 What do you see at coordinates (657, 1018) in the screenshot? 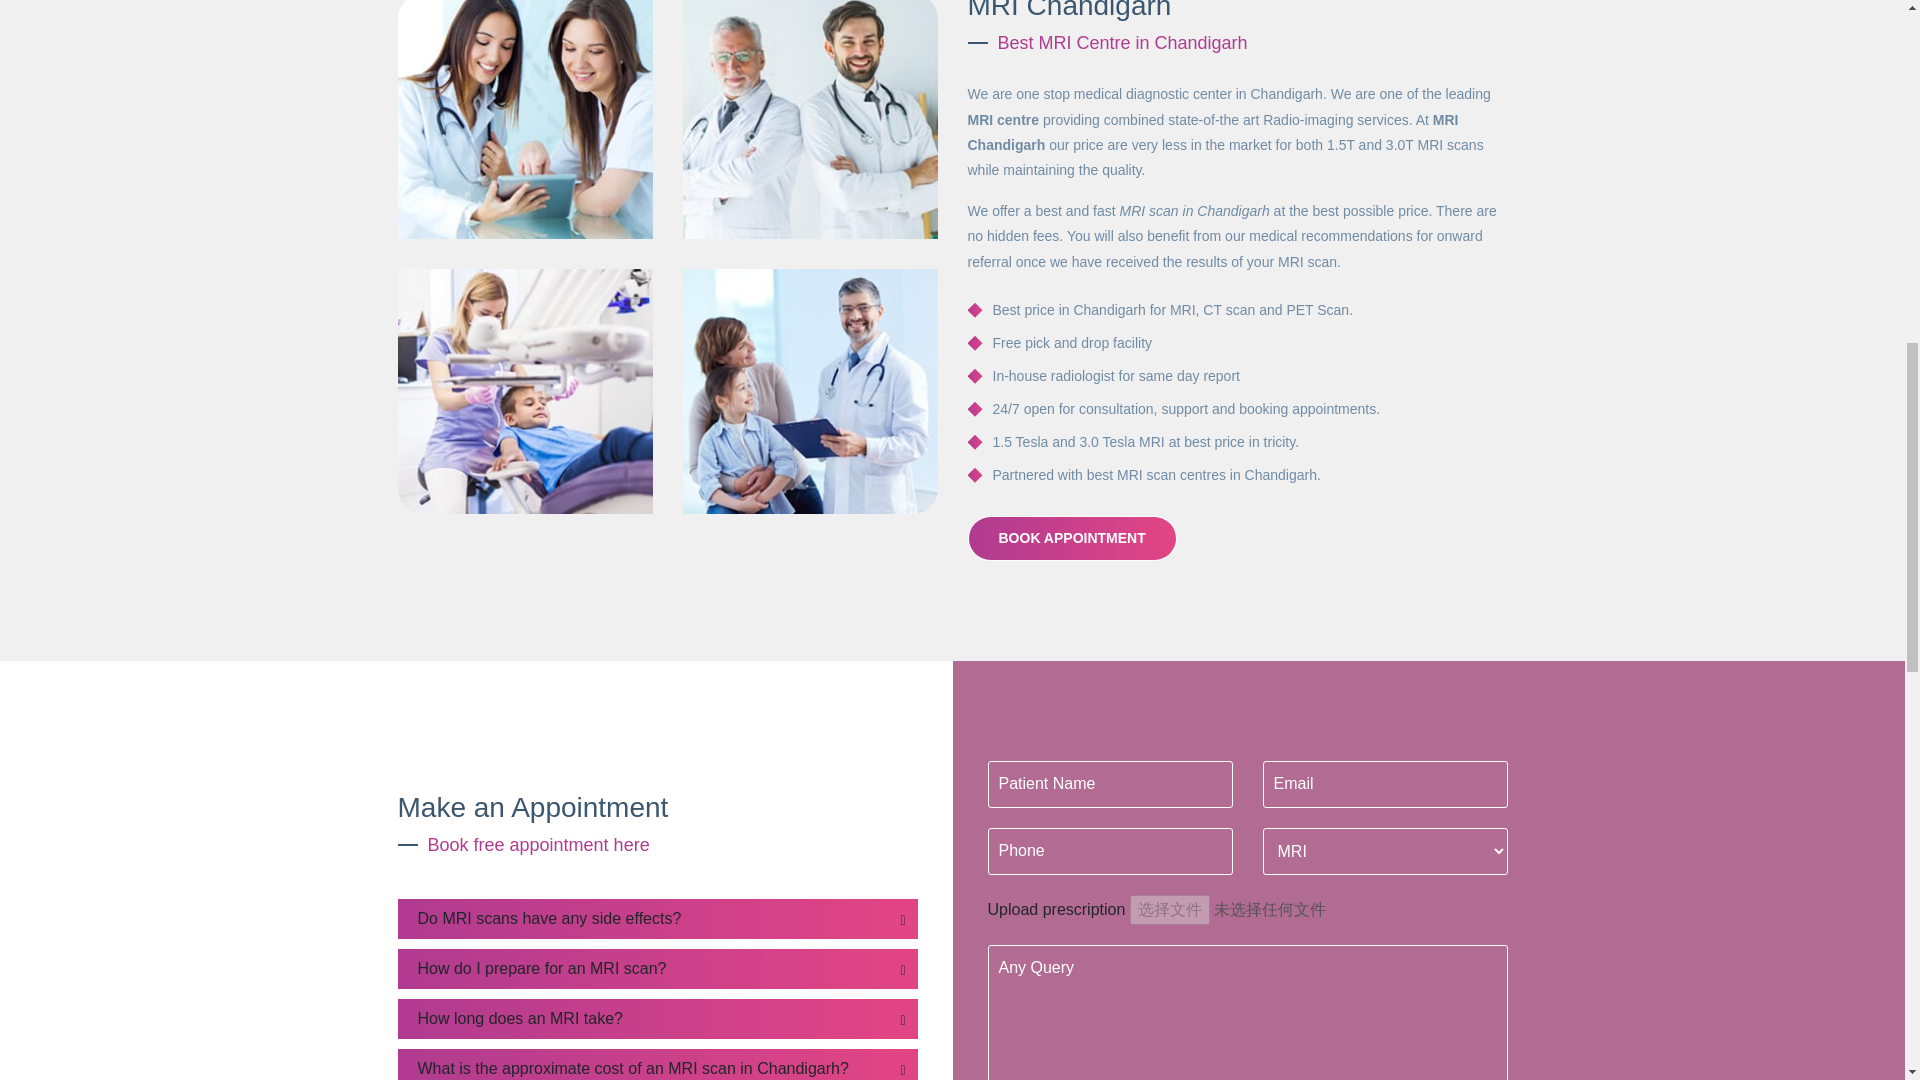
I see `How long does an MRI take?` at bounding box center [657, 1018].